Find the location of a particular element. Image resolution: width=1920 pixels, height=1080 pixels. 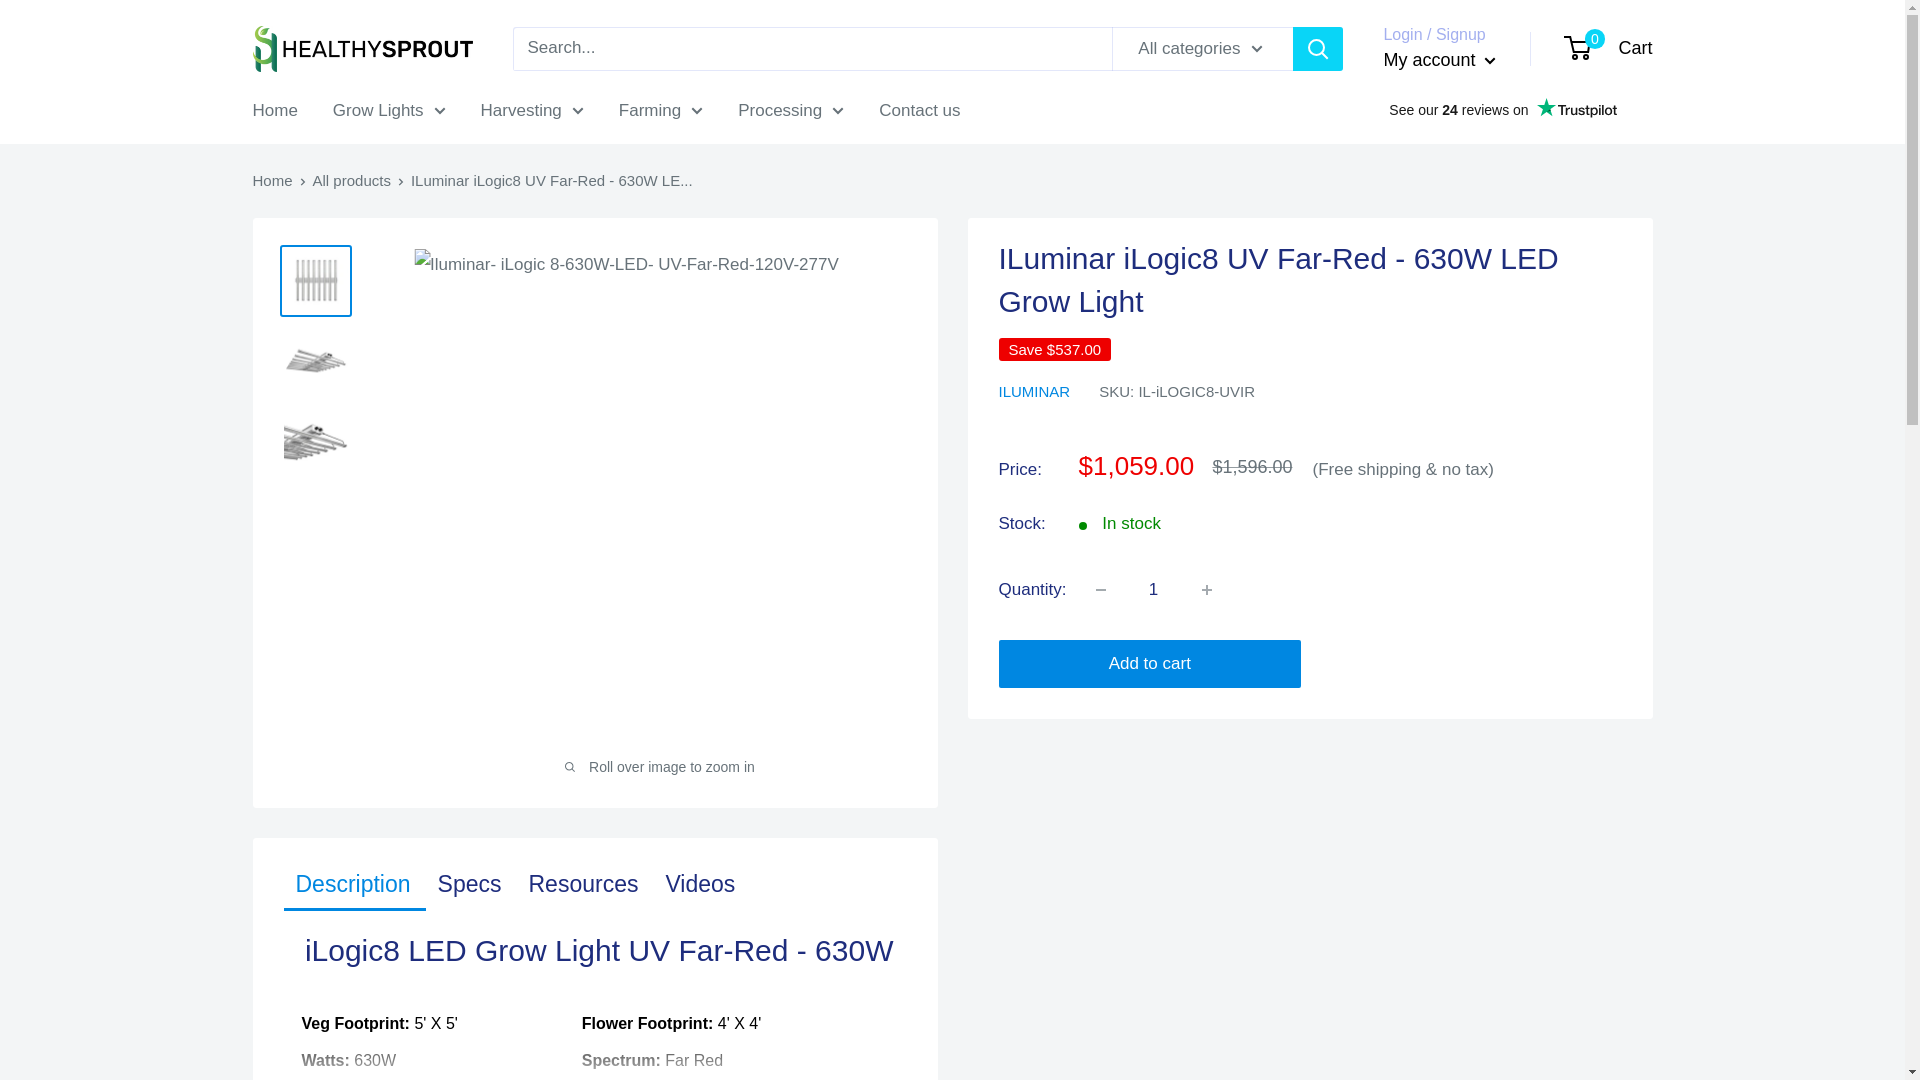

Decrease quantity by 1 is located at coordinates (1100, 590).